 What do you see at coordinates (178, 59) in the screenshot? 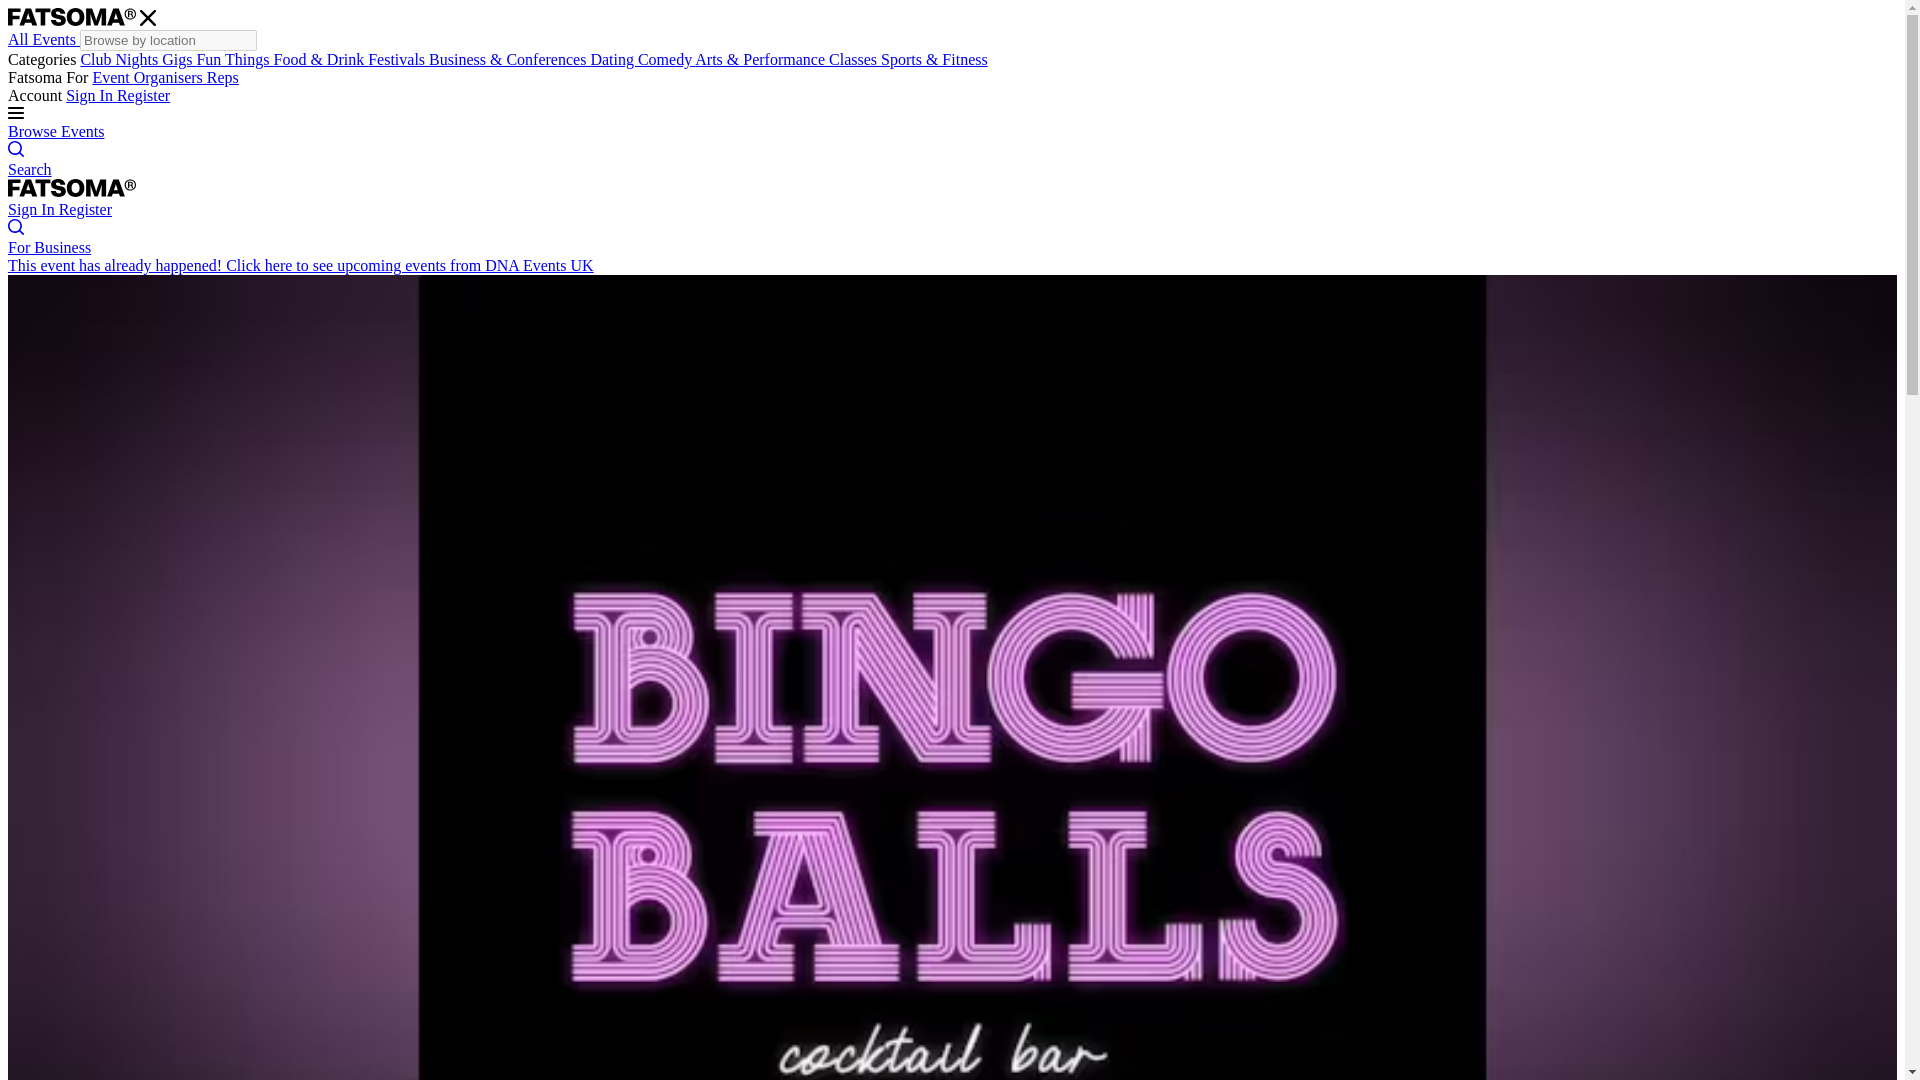
I see `Gigs` at bounding box center [178, 59].